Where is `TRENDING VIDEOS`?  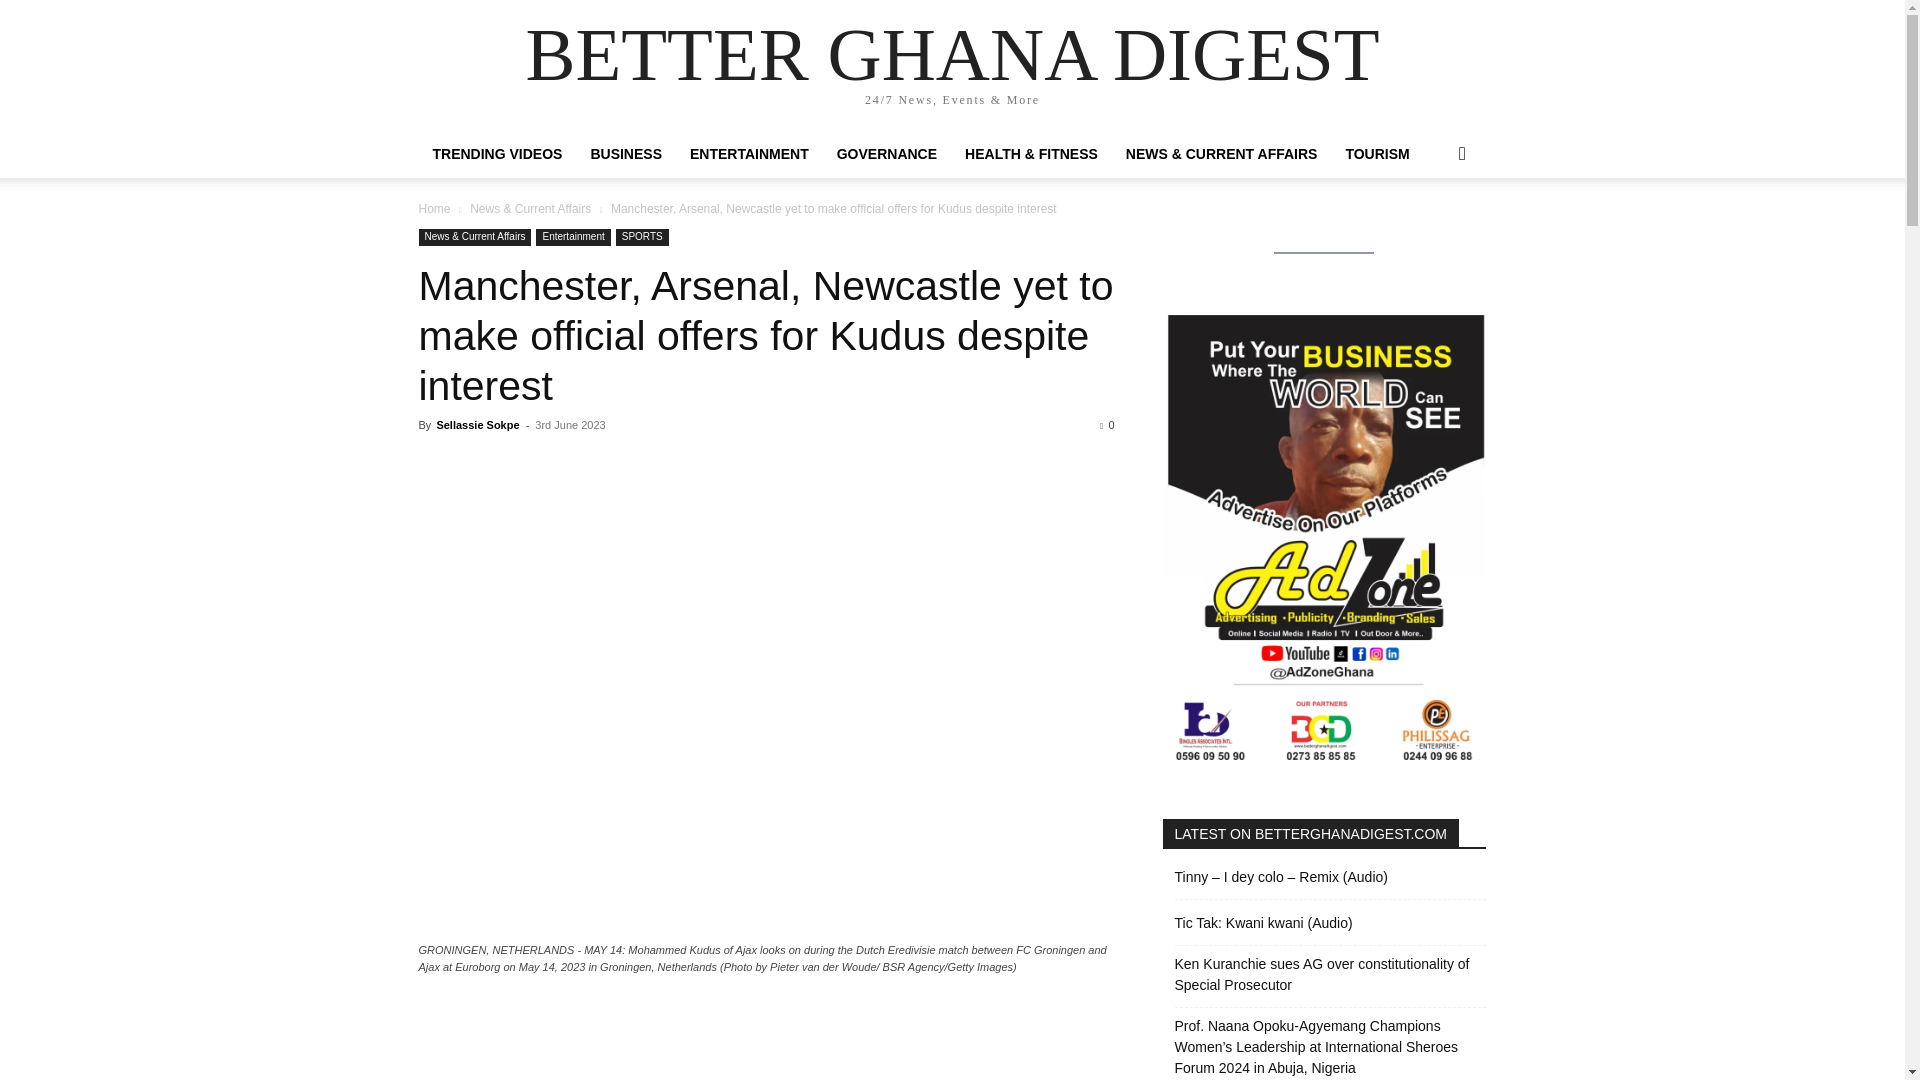
TRENDING VIDEOS is located at coordinates (497, 154).